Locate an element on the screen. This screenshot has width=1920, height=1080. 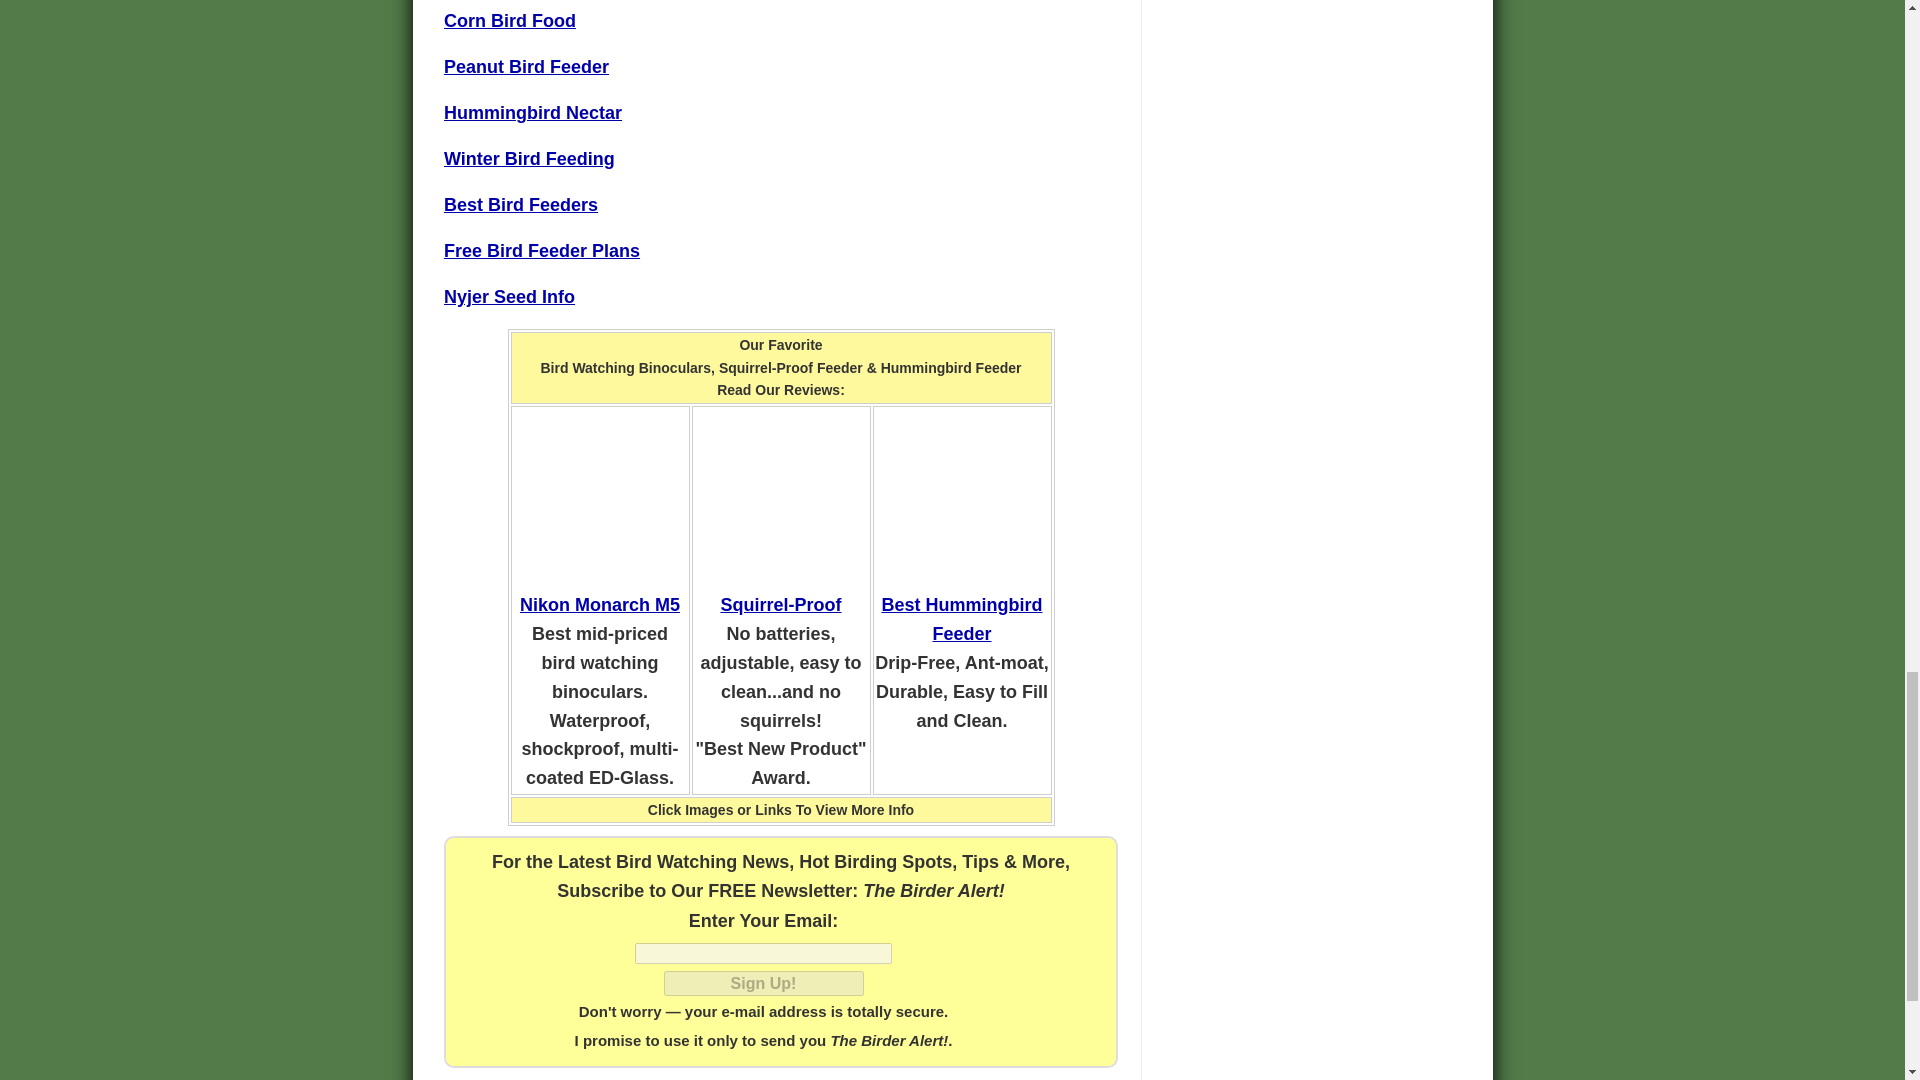
Best Bird Feeders is located at coordinates (520, 204).